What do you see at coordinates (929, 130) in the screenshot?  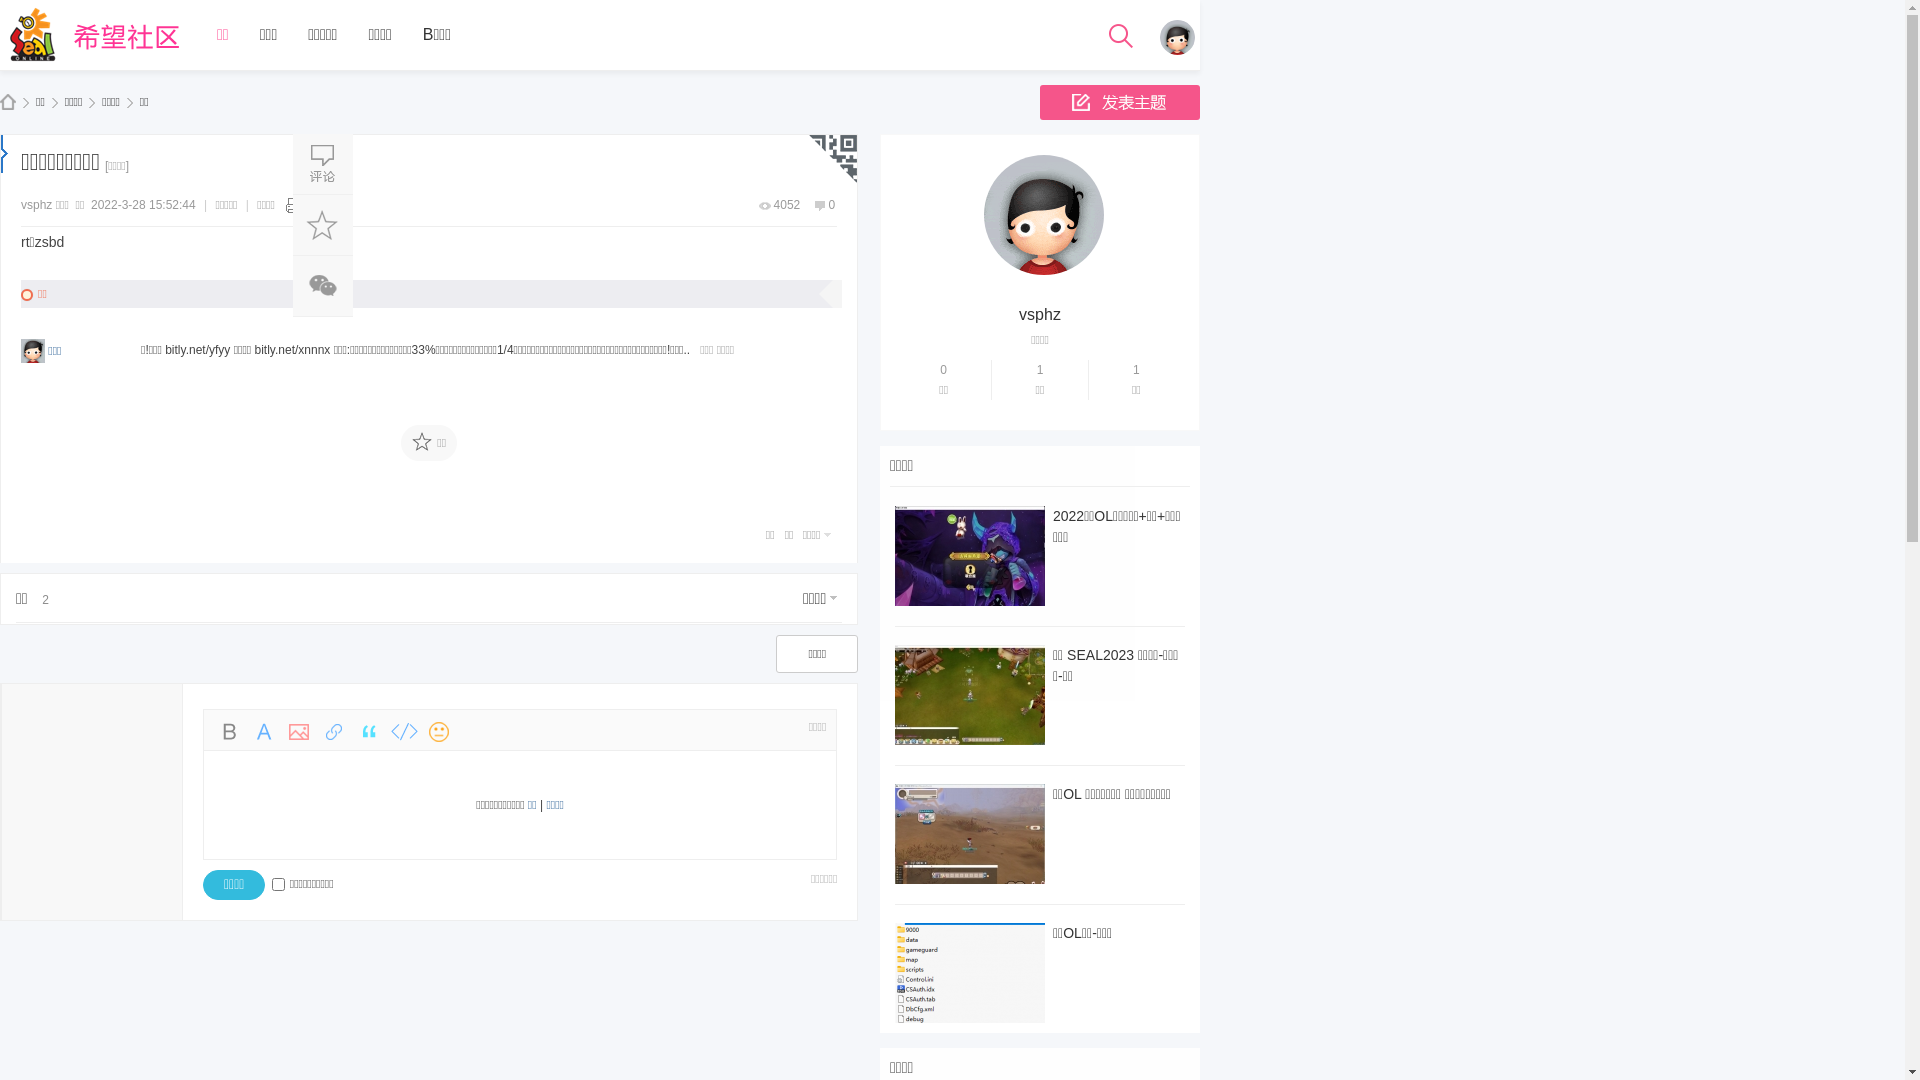 I see `true` at bounding box center [929, 130].